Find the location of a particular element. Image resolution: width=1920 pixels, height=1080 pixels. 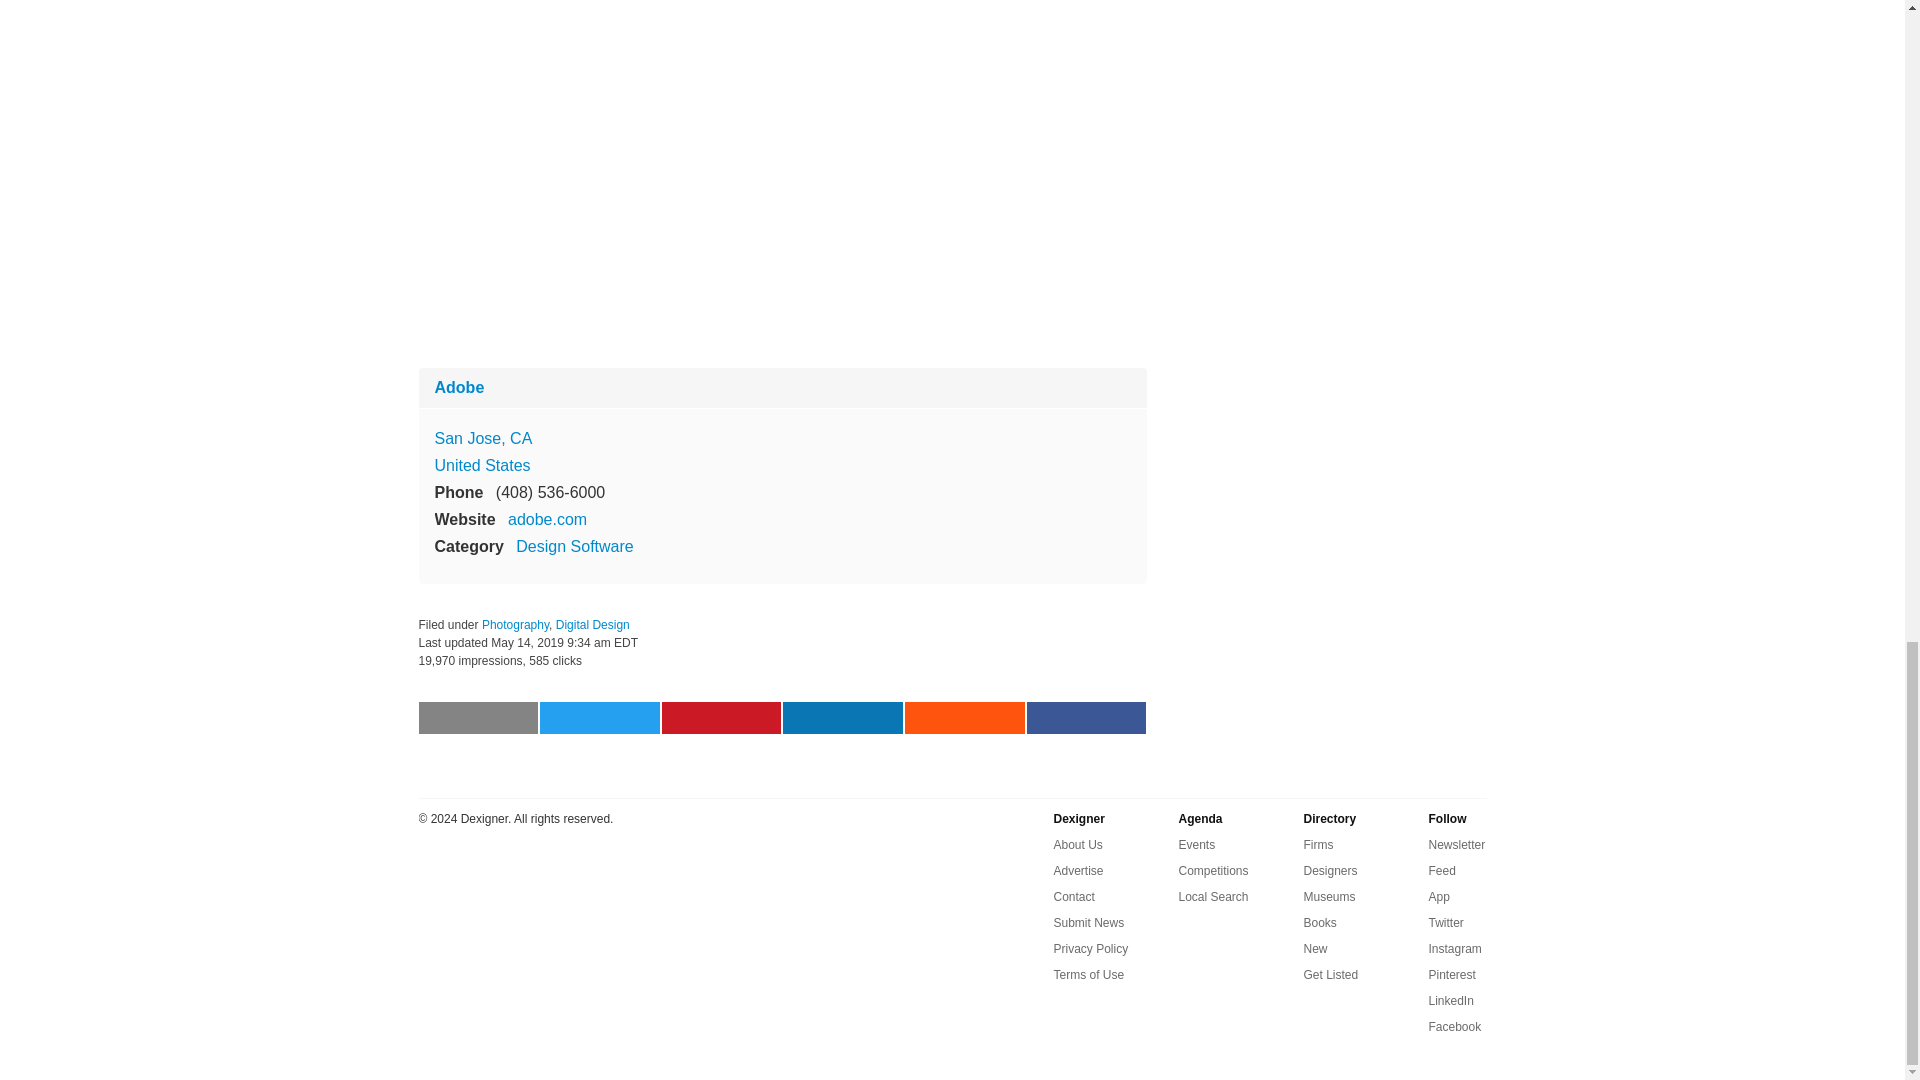

Get Listed is located at coordinates (1331, 975).